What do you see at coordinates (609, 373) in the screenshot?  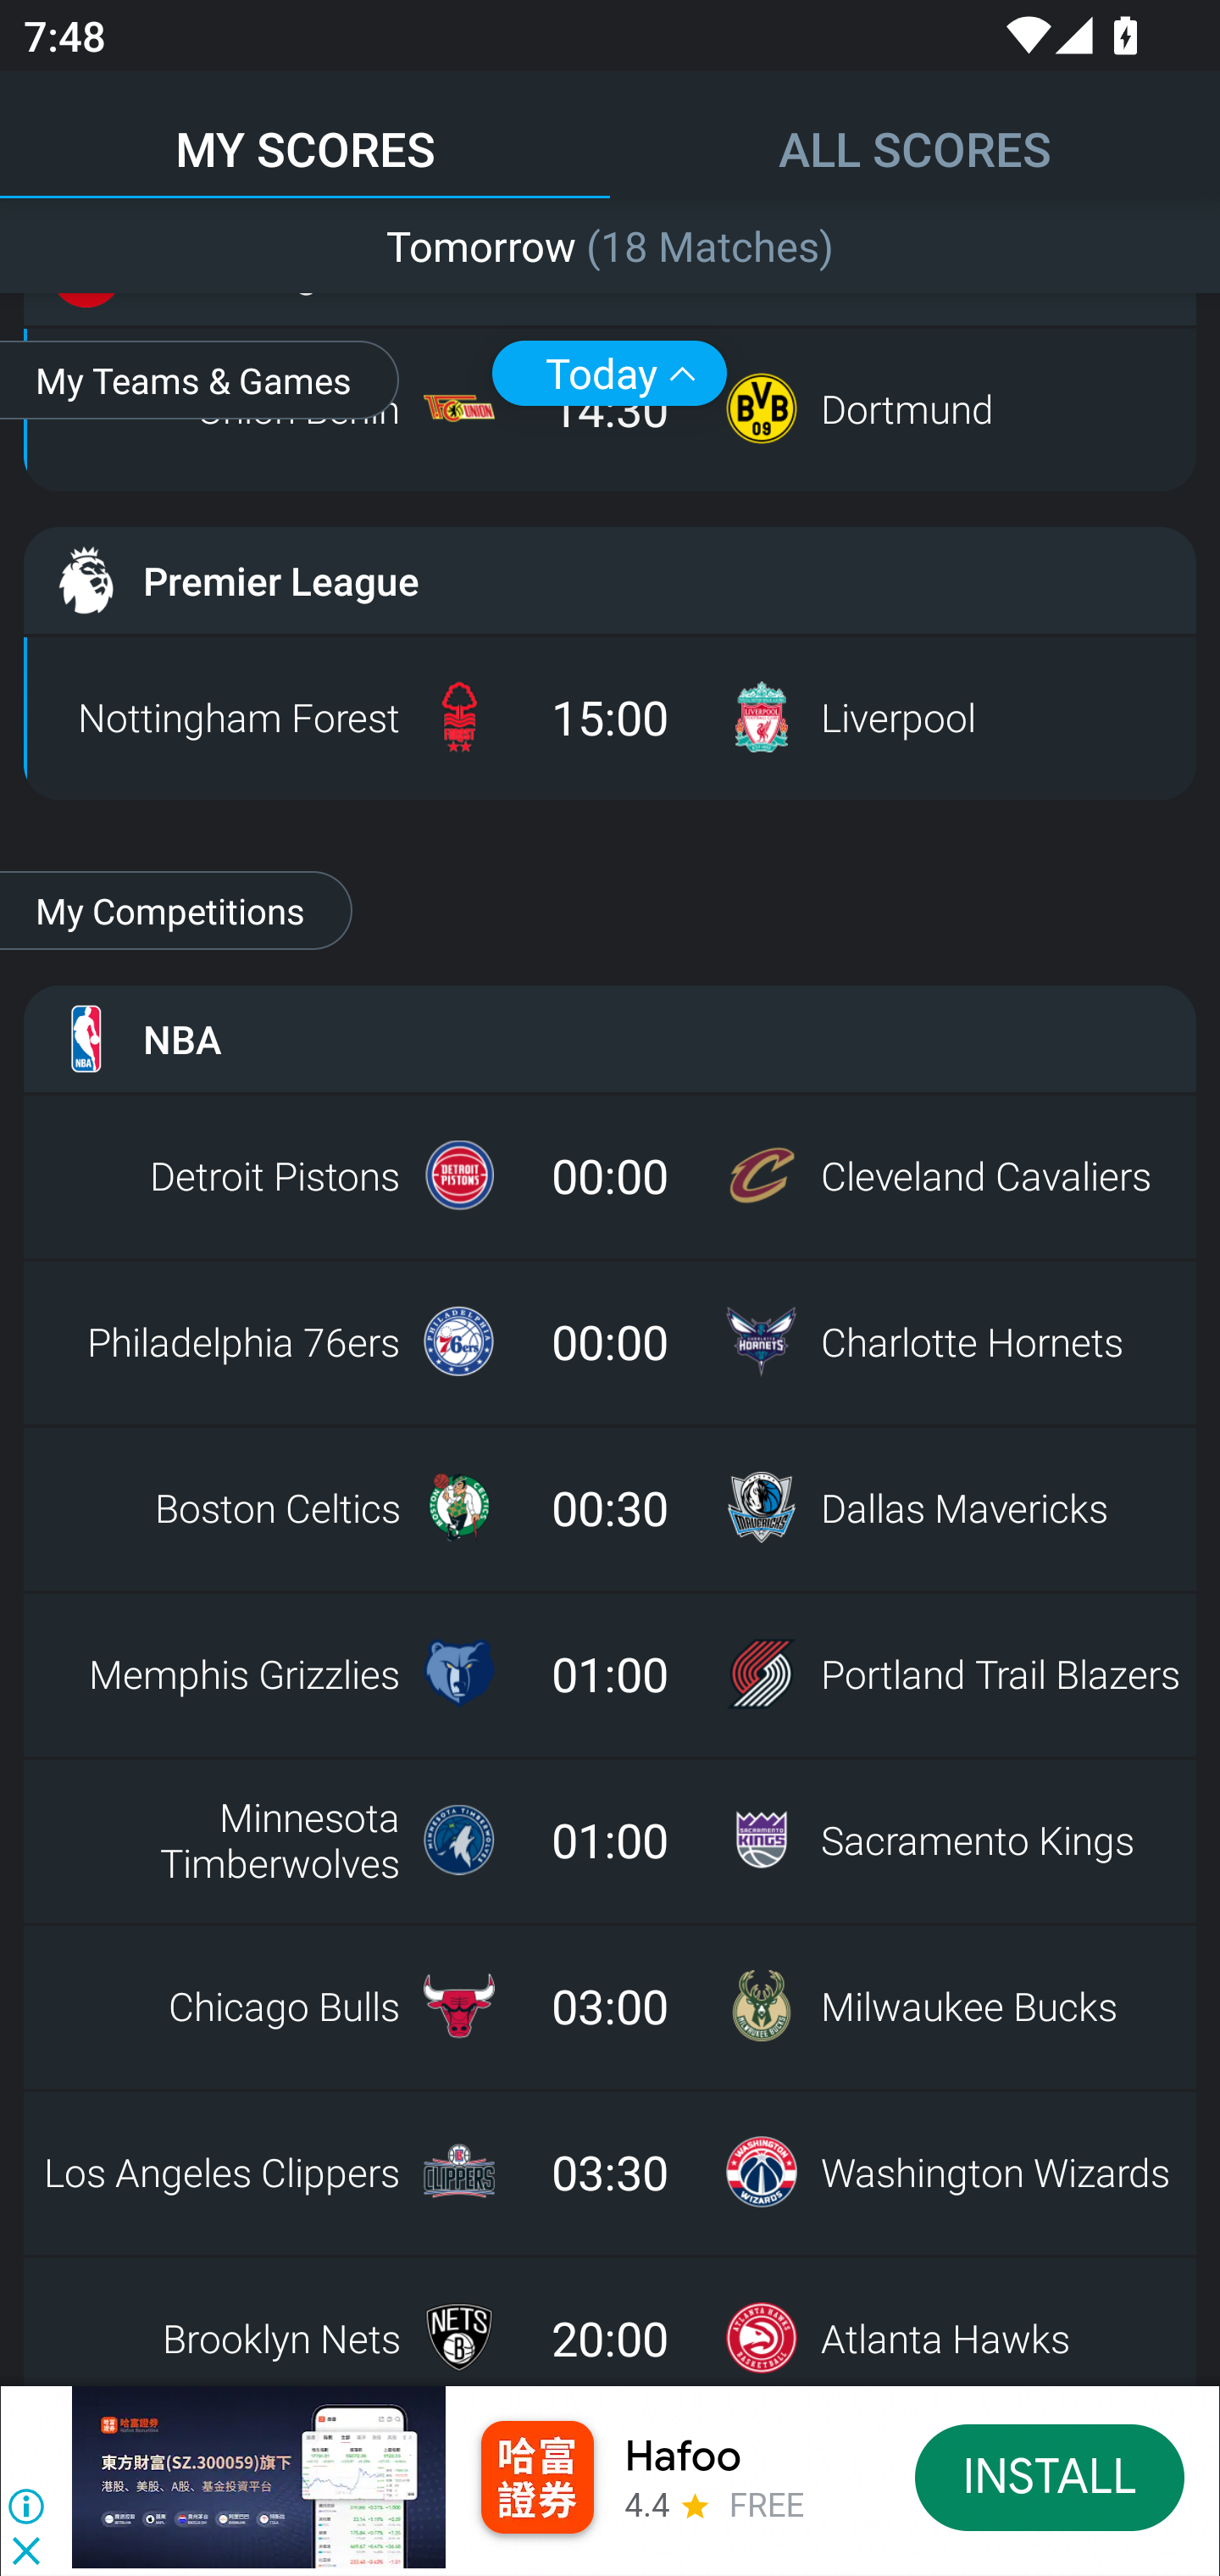 I see `Today` at bounding box center [609, 373].